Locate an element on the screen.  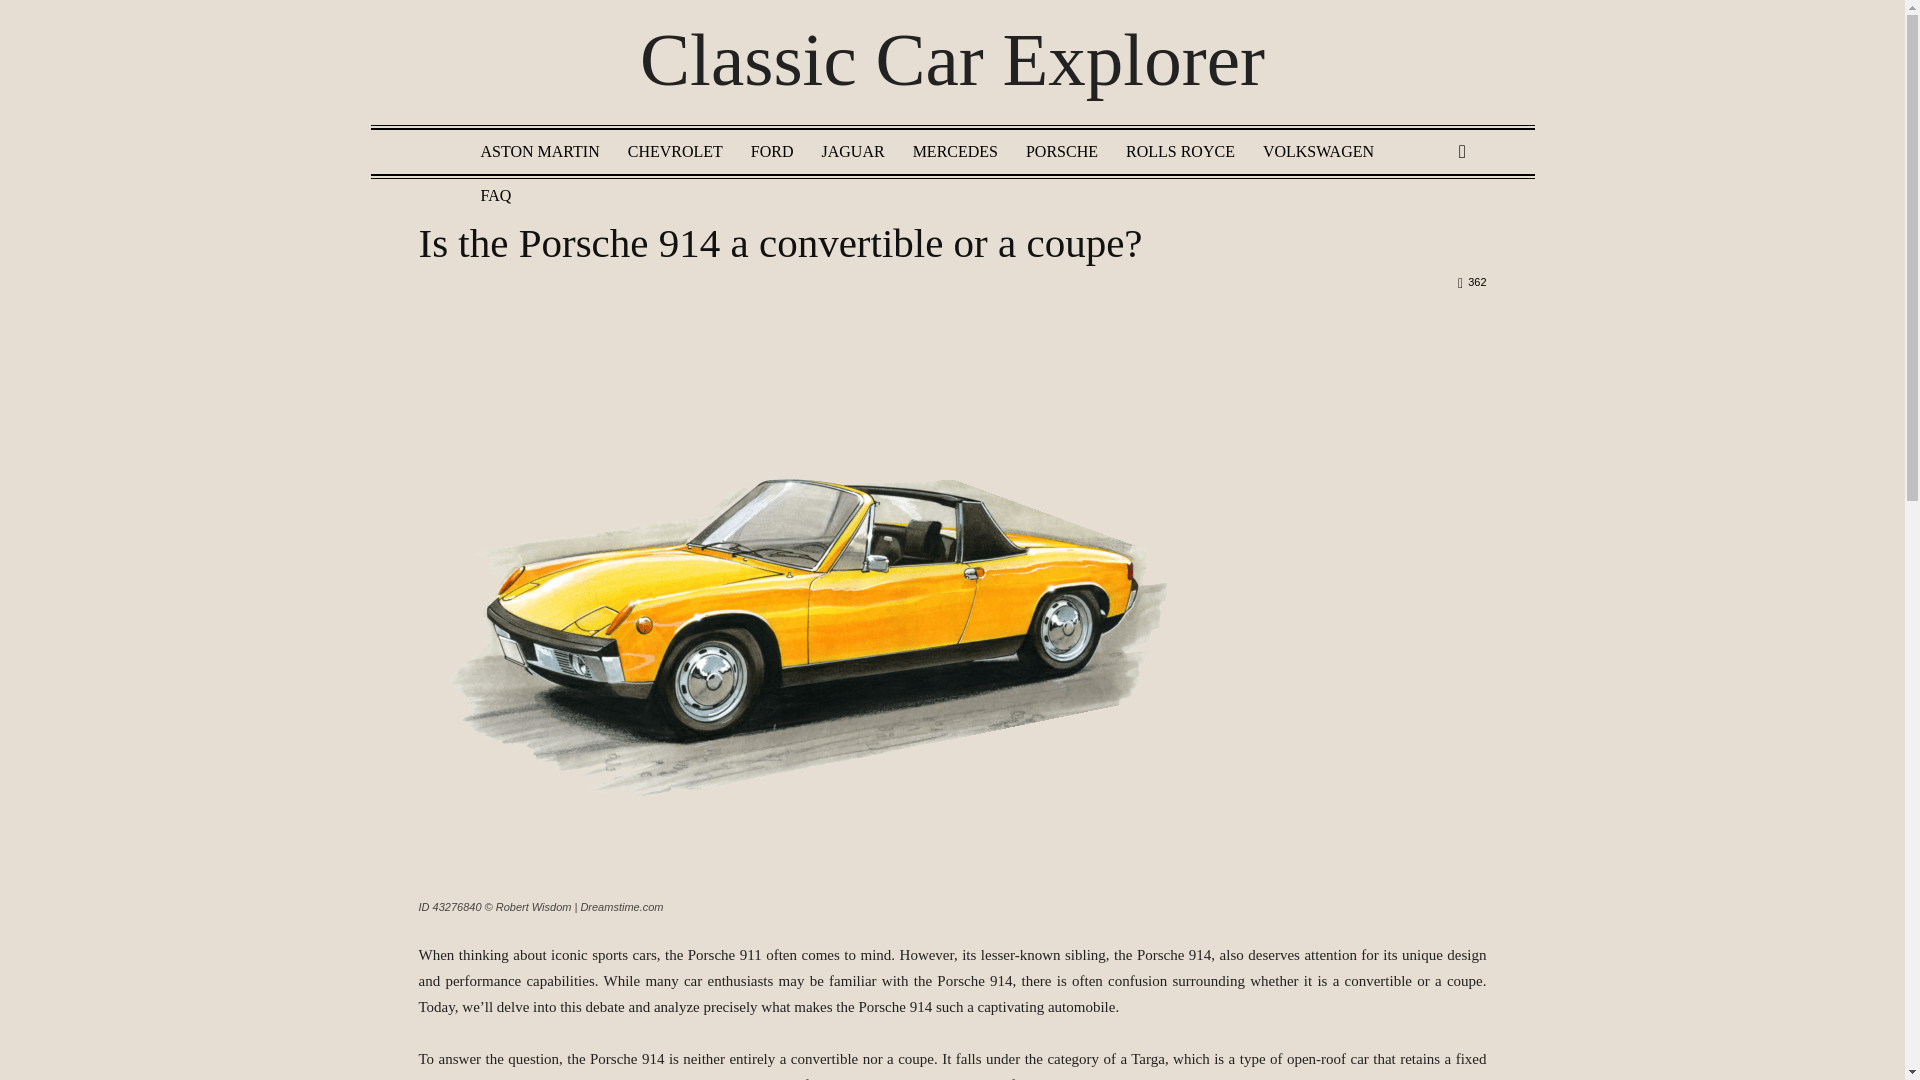
Classic Car Explorer is located at coordinates (952, 66).